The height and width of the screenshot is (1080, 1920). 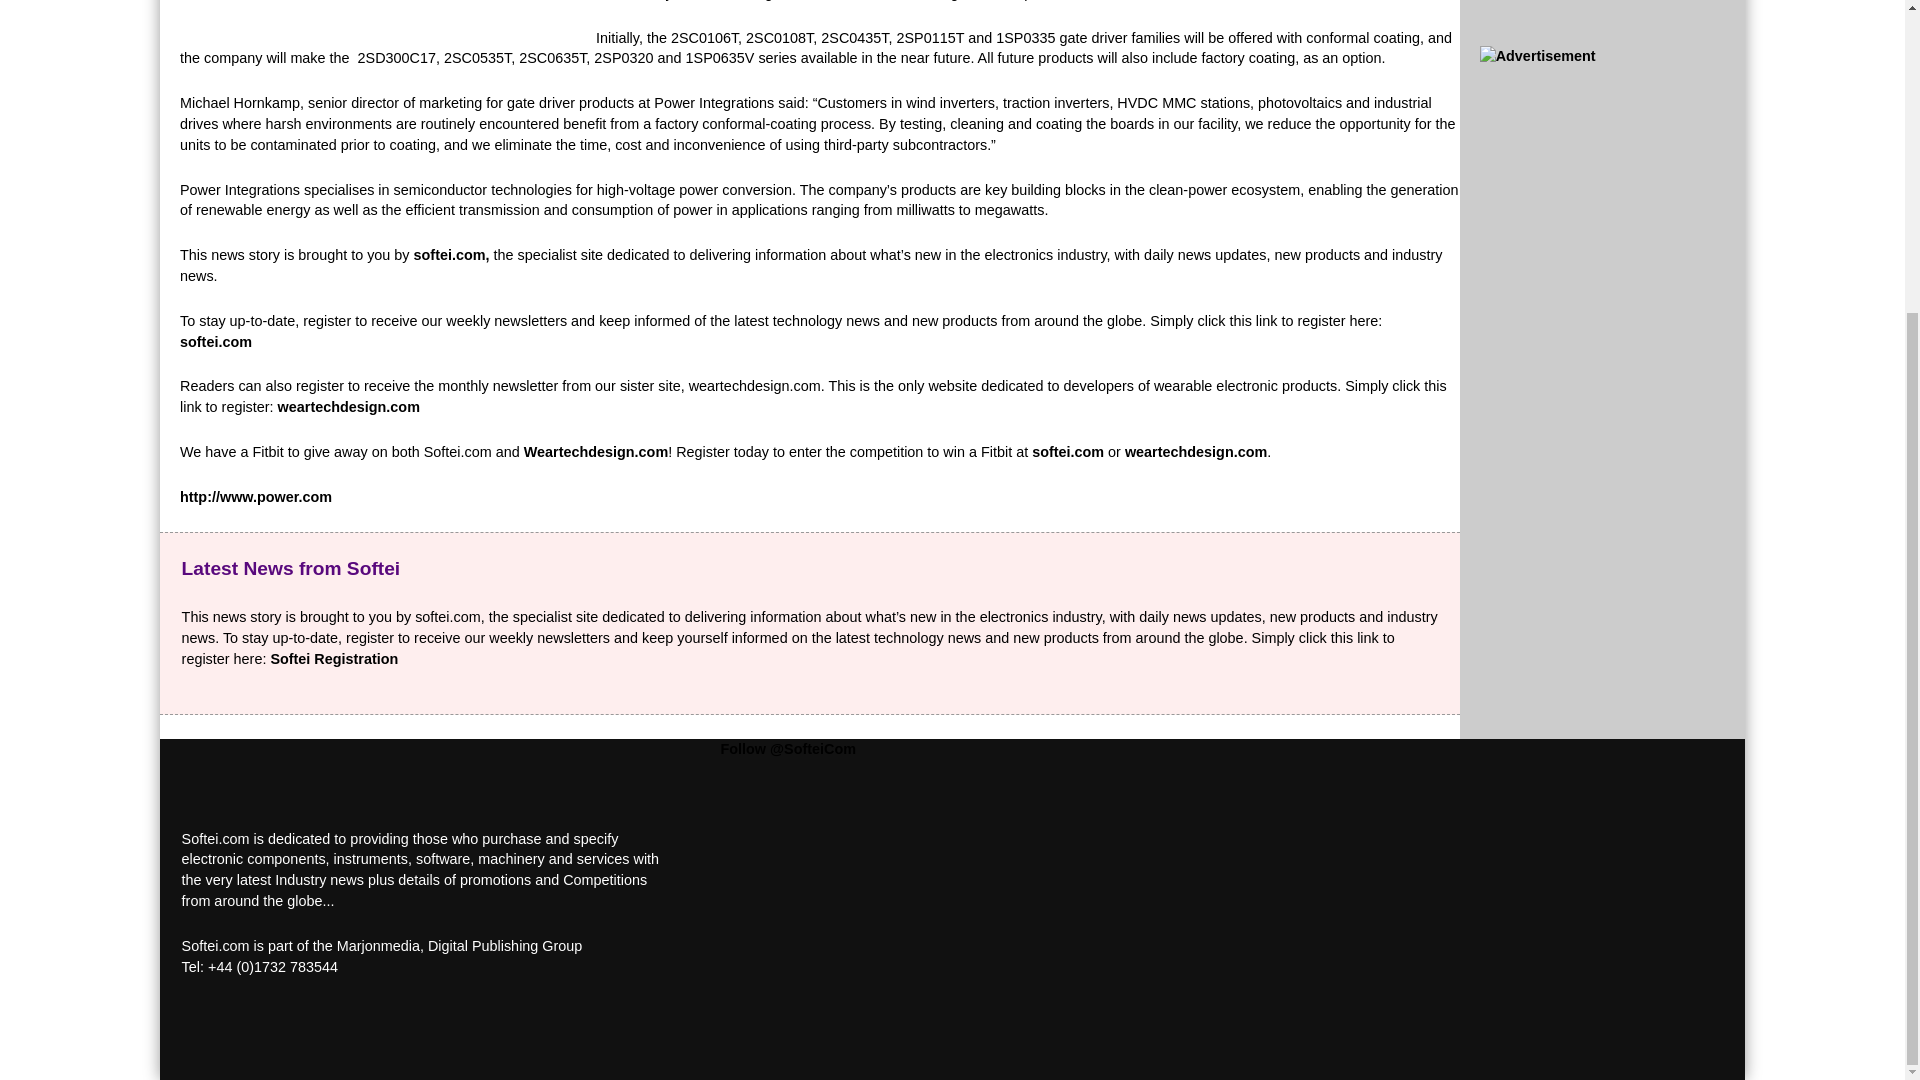 I want to click on Softei Registration, so click(x=334, y=659).